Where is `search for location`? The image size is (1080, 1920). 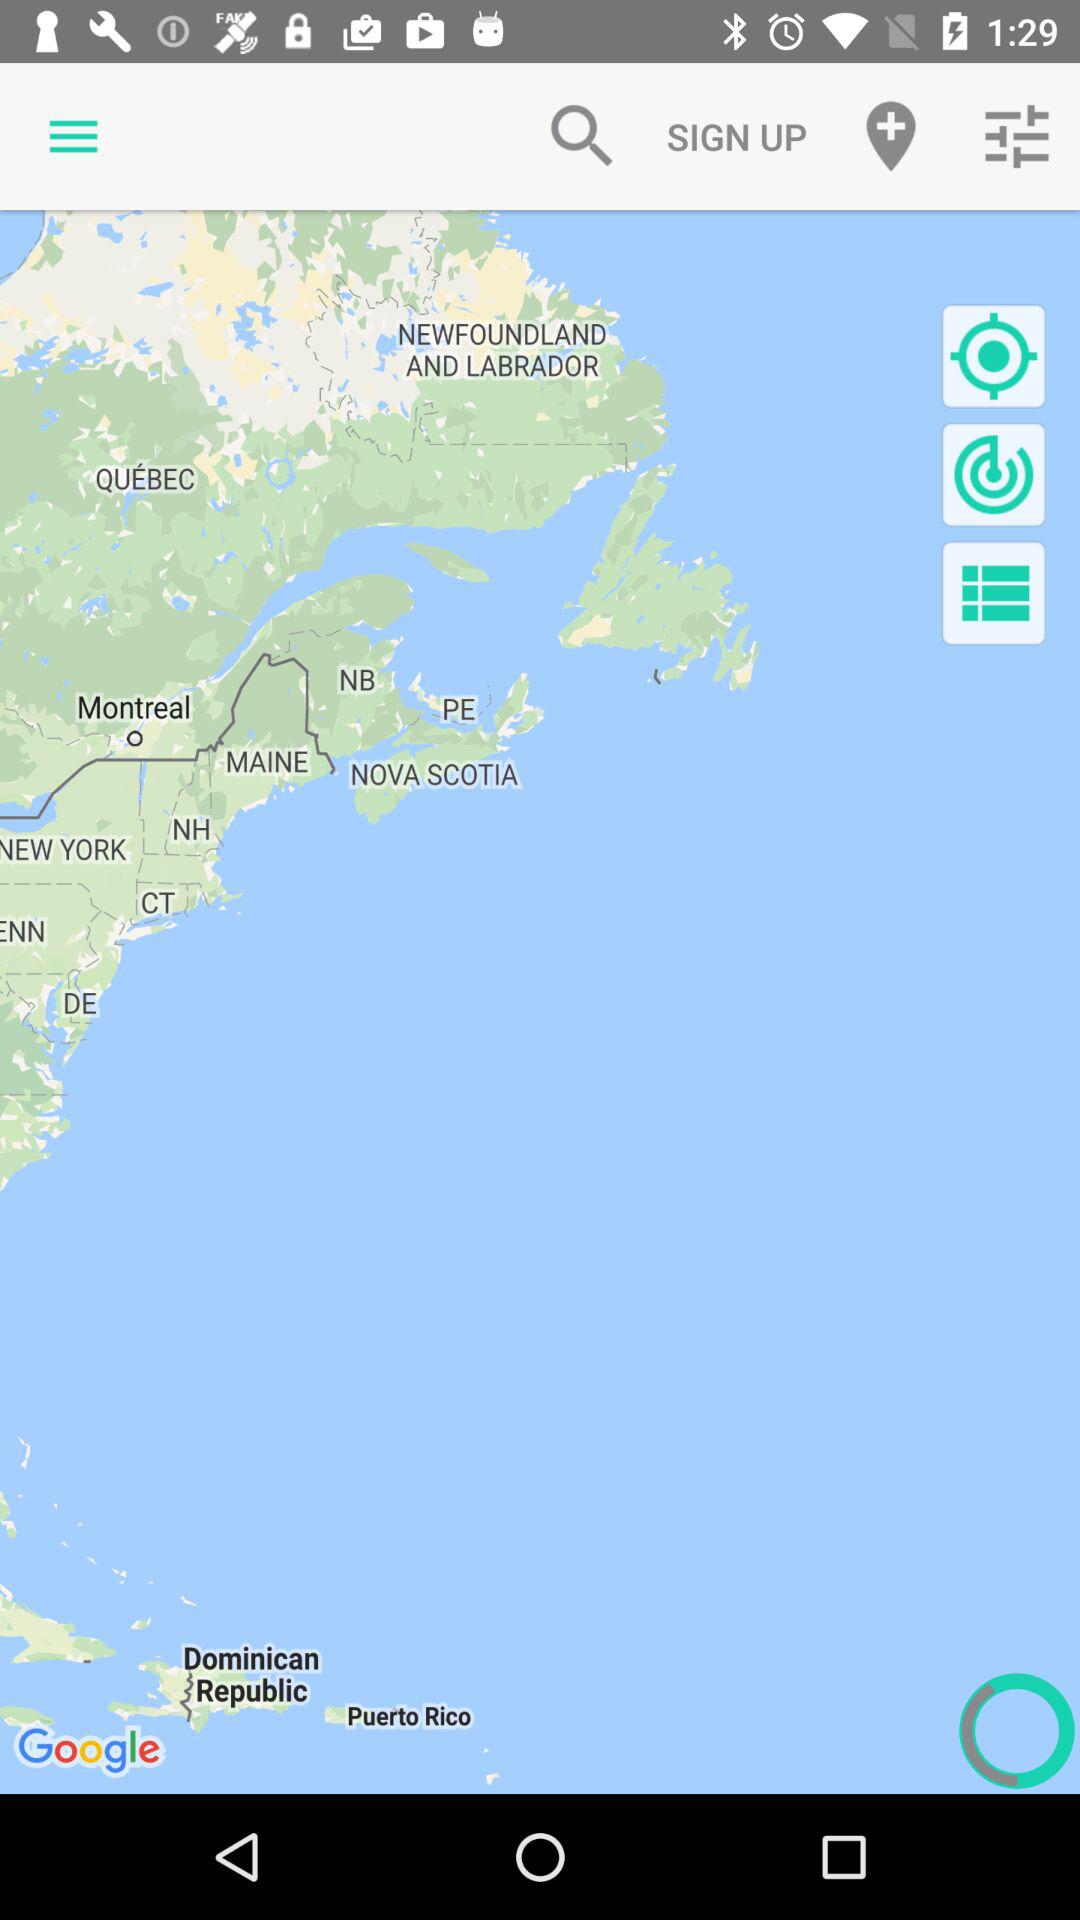
search for location is located at coordinates (994, 356).